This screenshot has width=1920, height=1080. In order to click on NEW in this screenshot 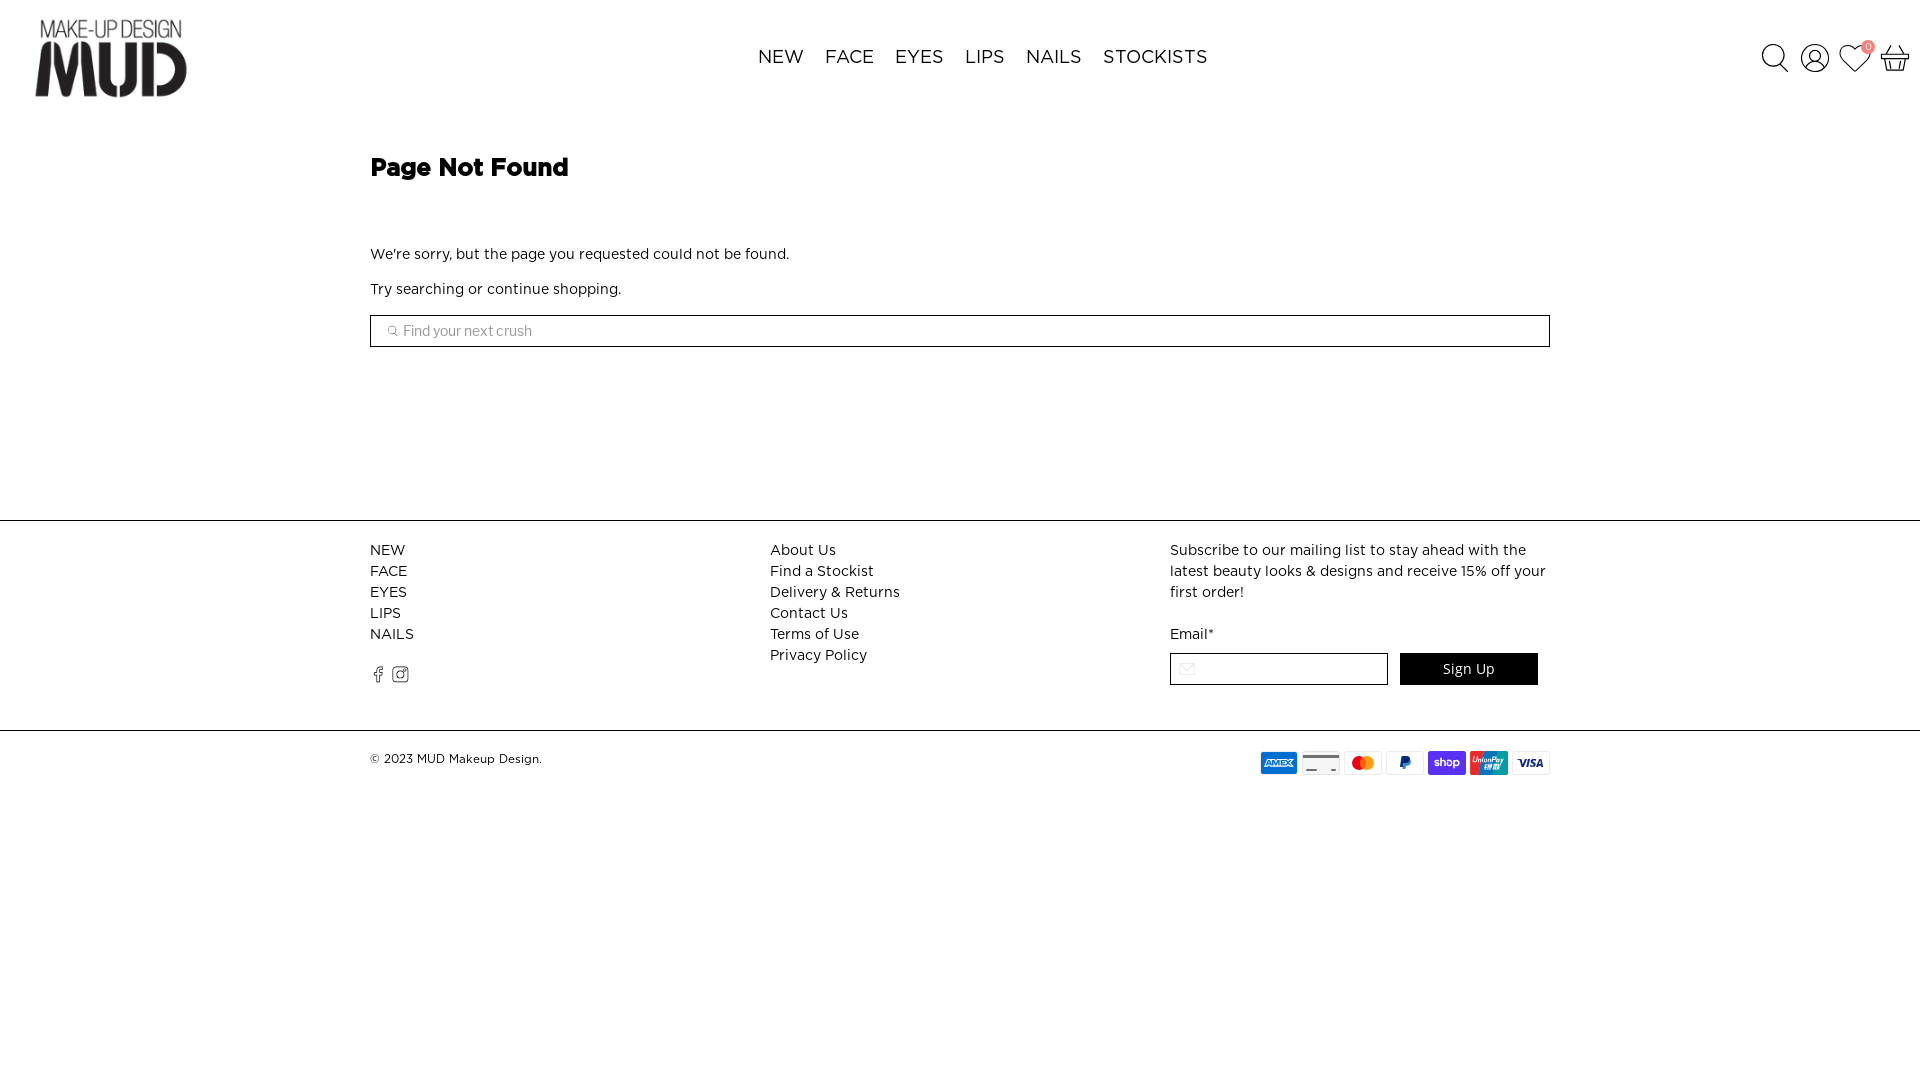, I will do `click(782, 58)`.